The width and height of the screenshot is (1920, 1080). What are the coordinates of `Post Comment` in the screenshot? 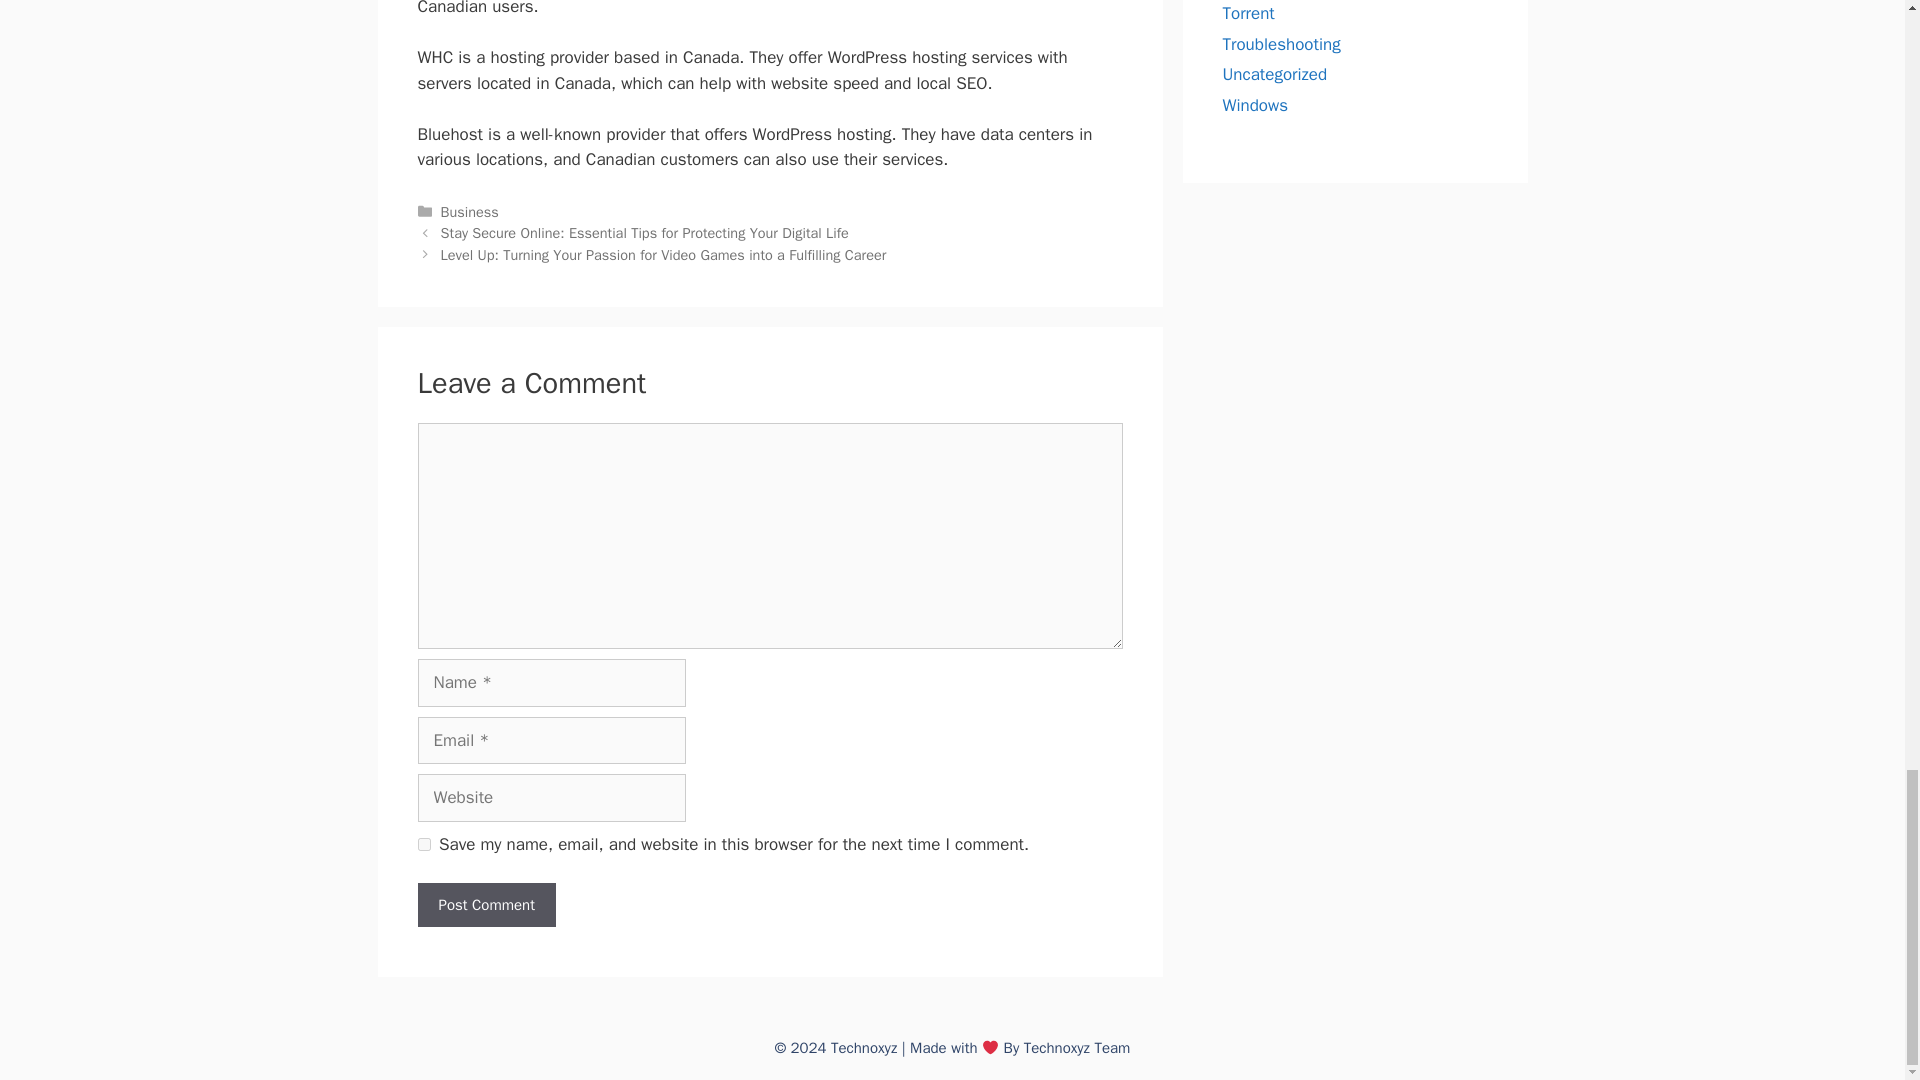 It's located at (487, 905).